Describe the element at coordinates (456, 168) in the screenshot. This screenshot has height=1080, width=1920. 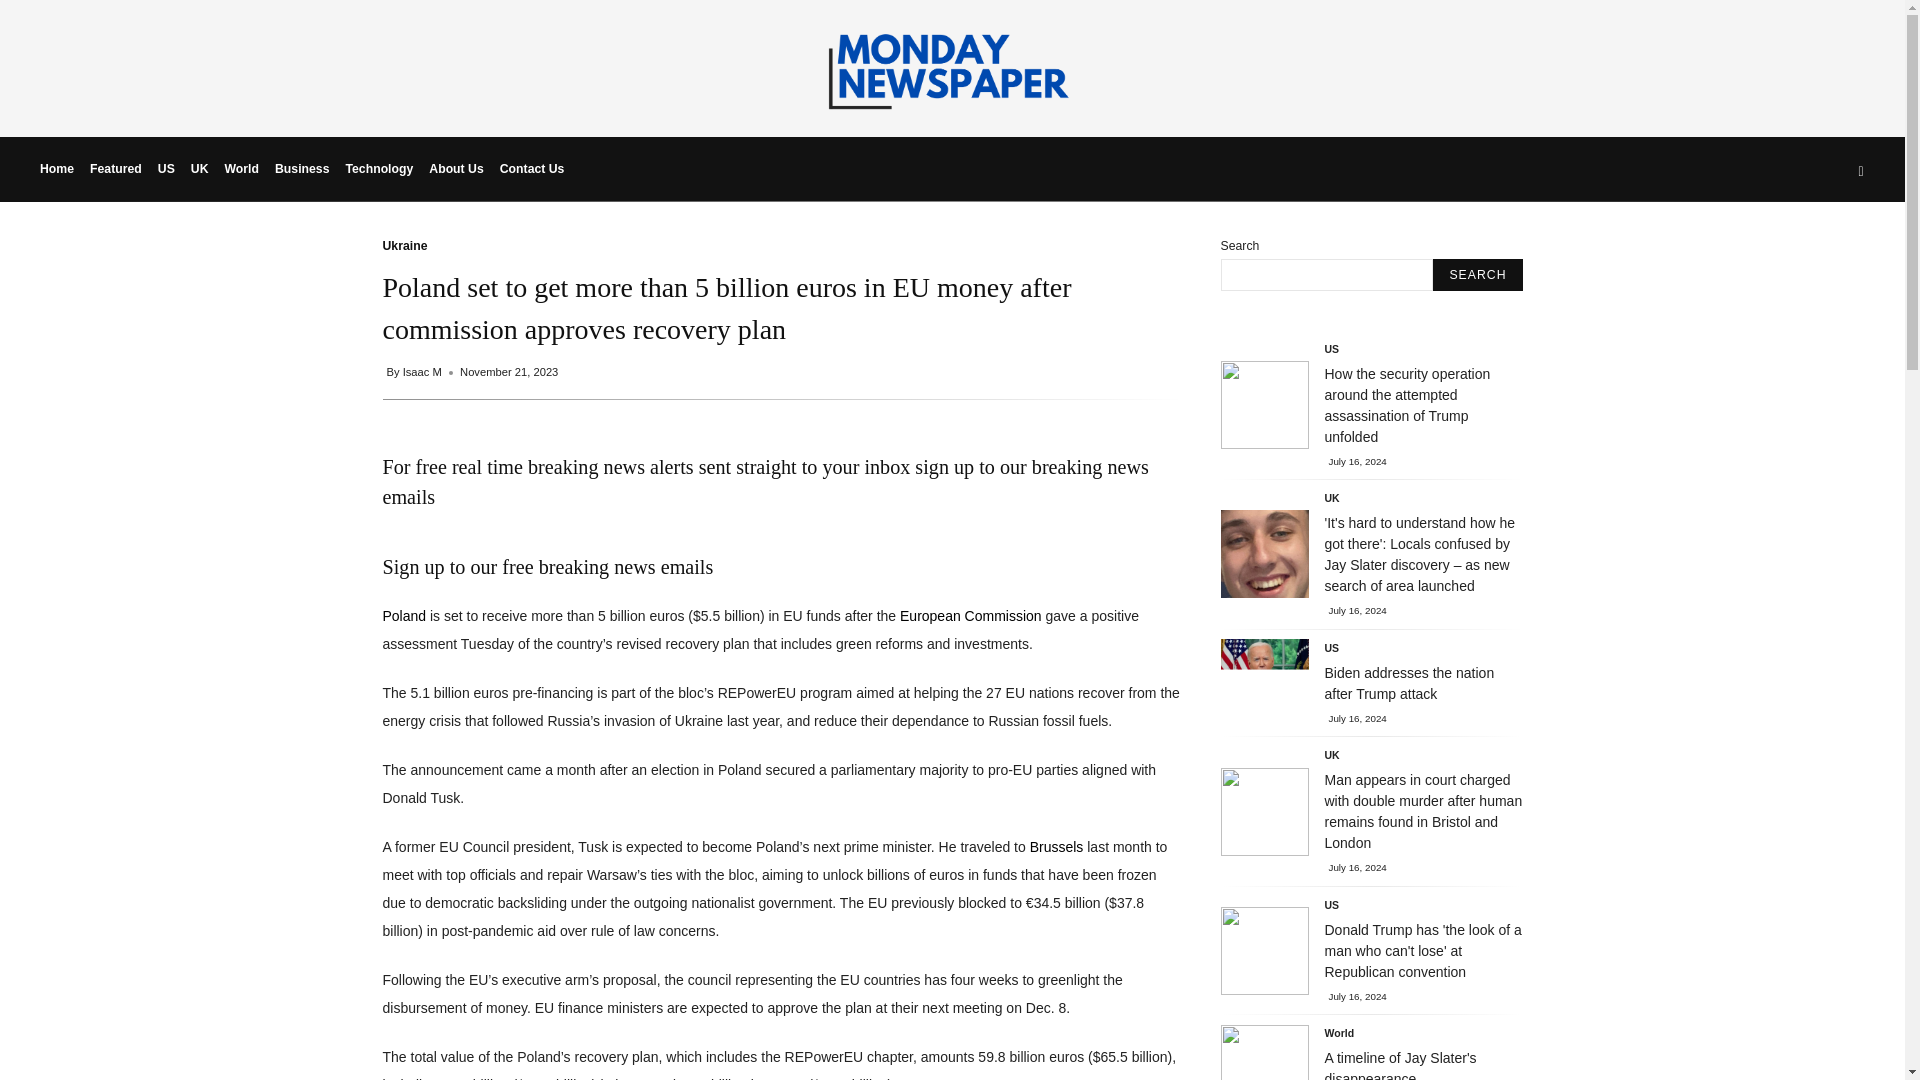
I see `About Us` at that location.